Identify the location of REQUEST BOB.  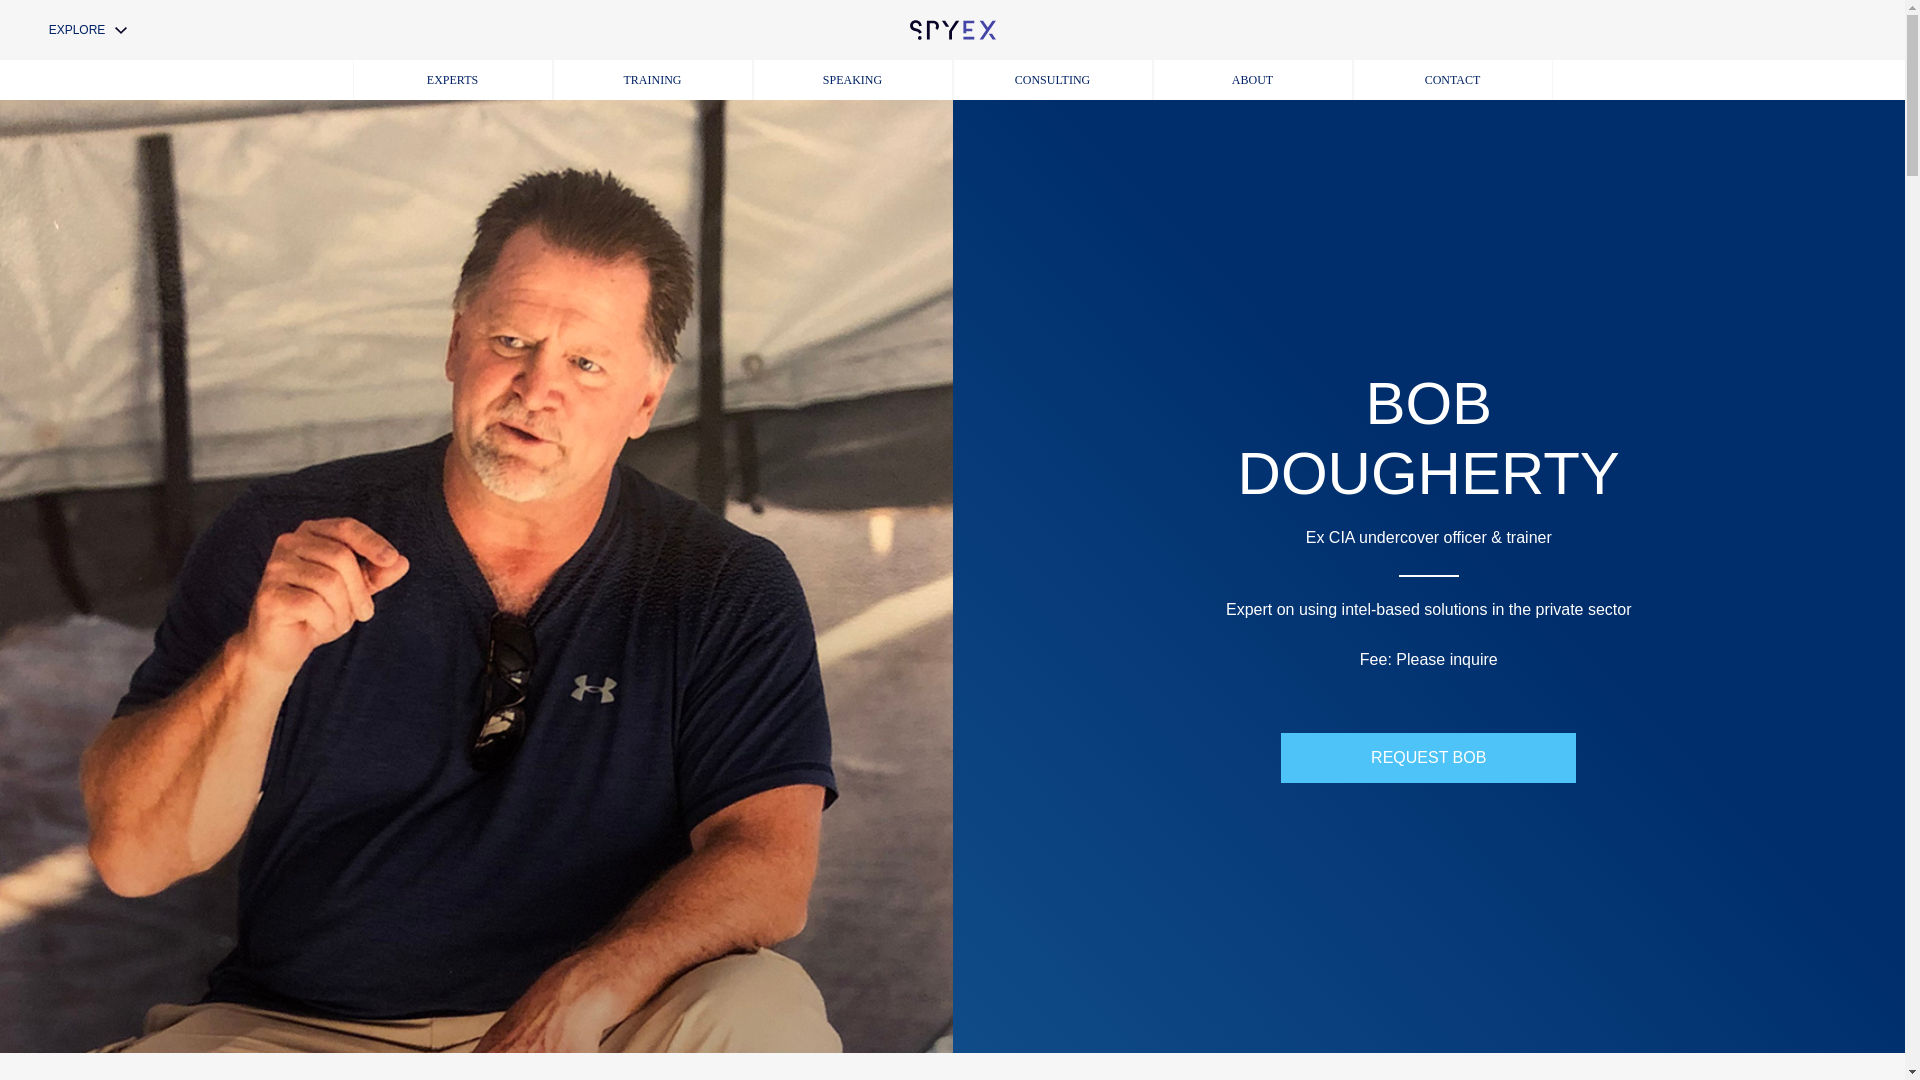
(1428, 758).